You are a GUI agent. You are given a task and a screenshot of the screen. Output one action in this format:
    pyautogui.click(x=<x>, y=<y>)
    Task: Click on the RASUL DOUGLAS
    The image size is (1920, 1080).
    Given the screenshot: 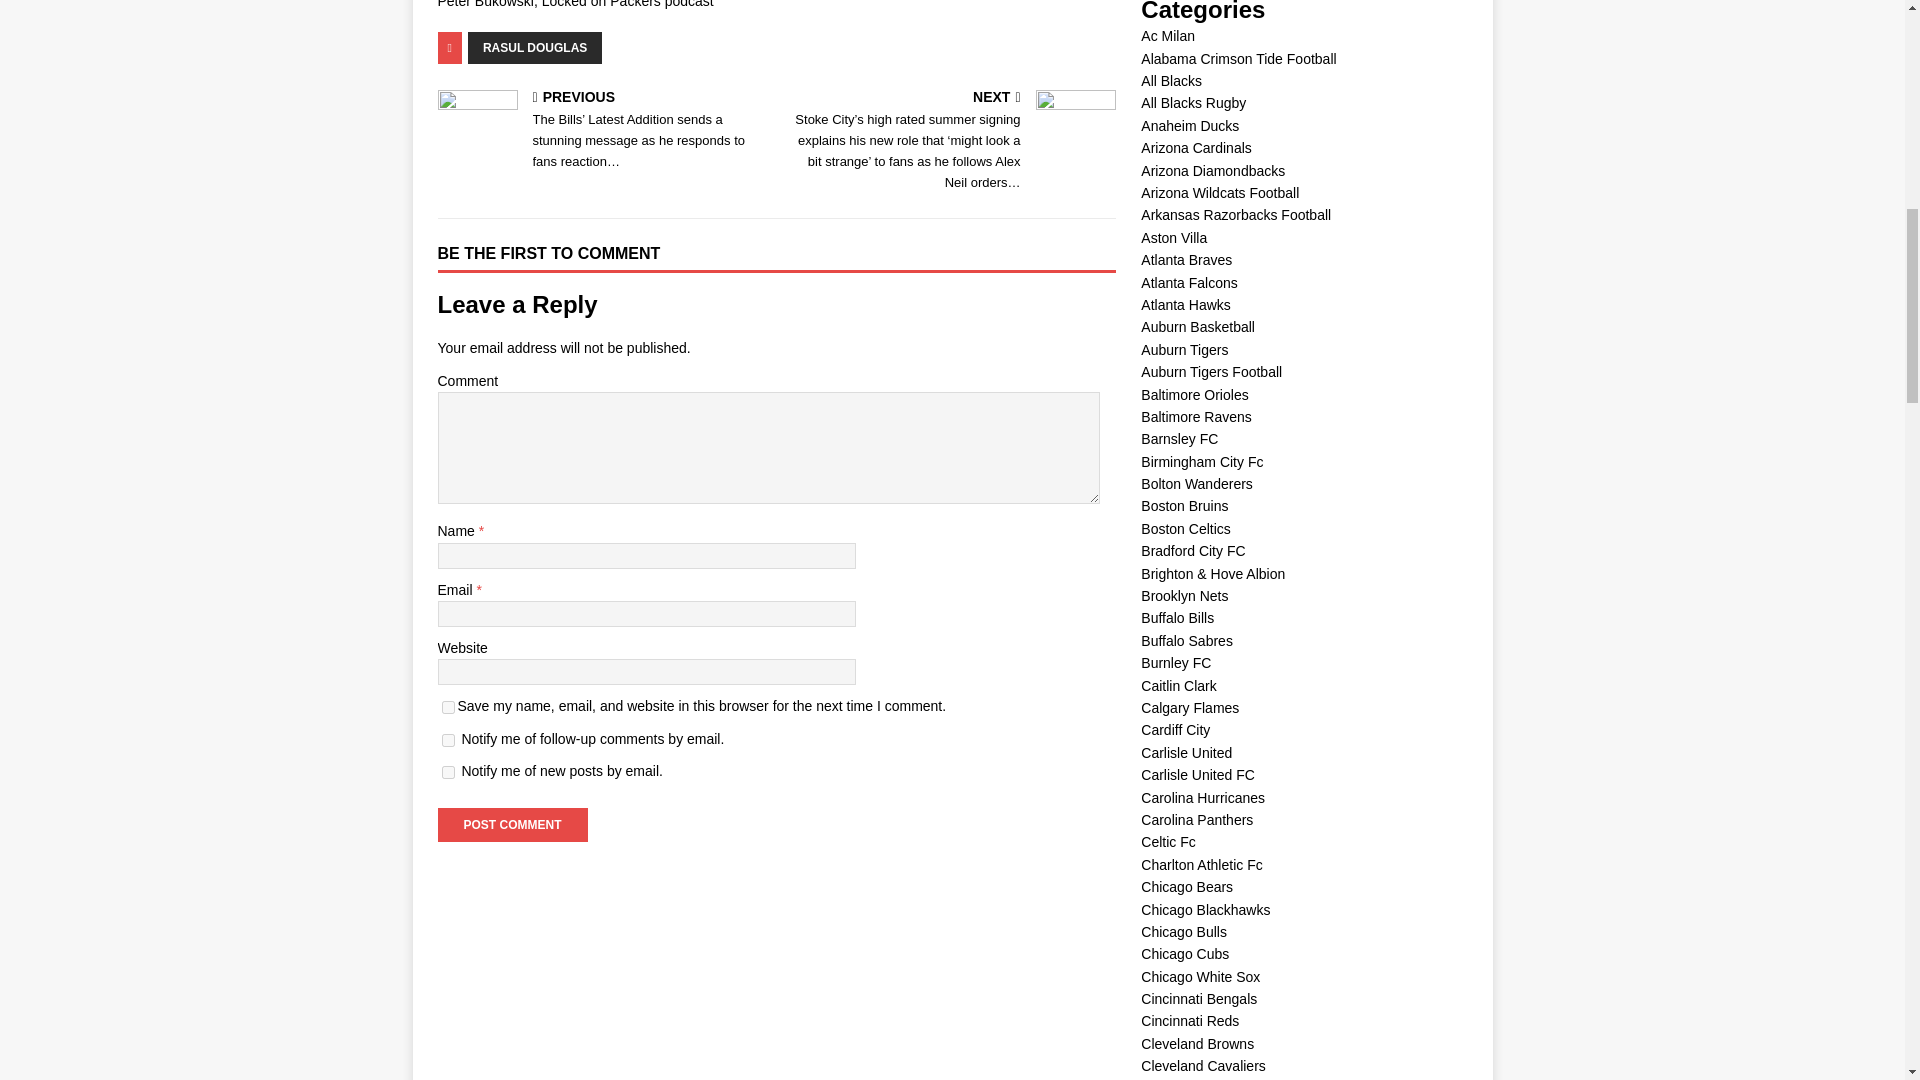 What is the action you would take?
    pyautogui.click(x=535, y=48)
    